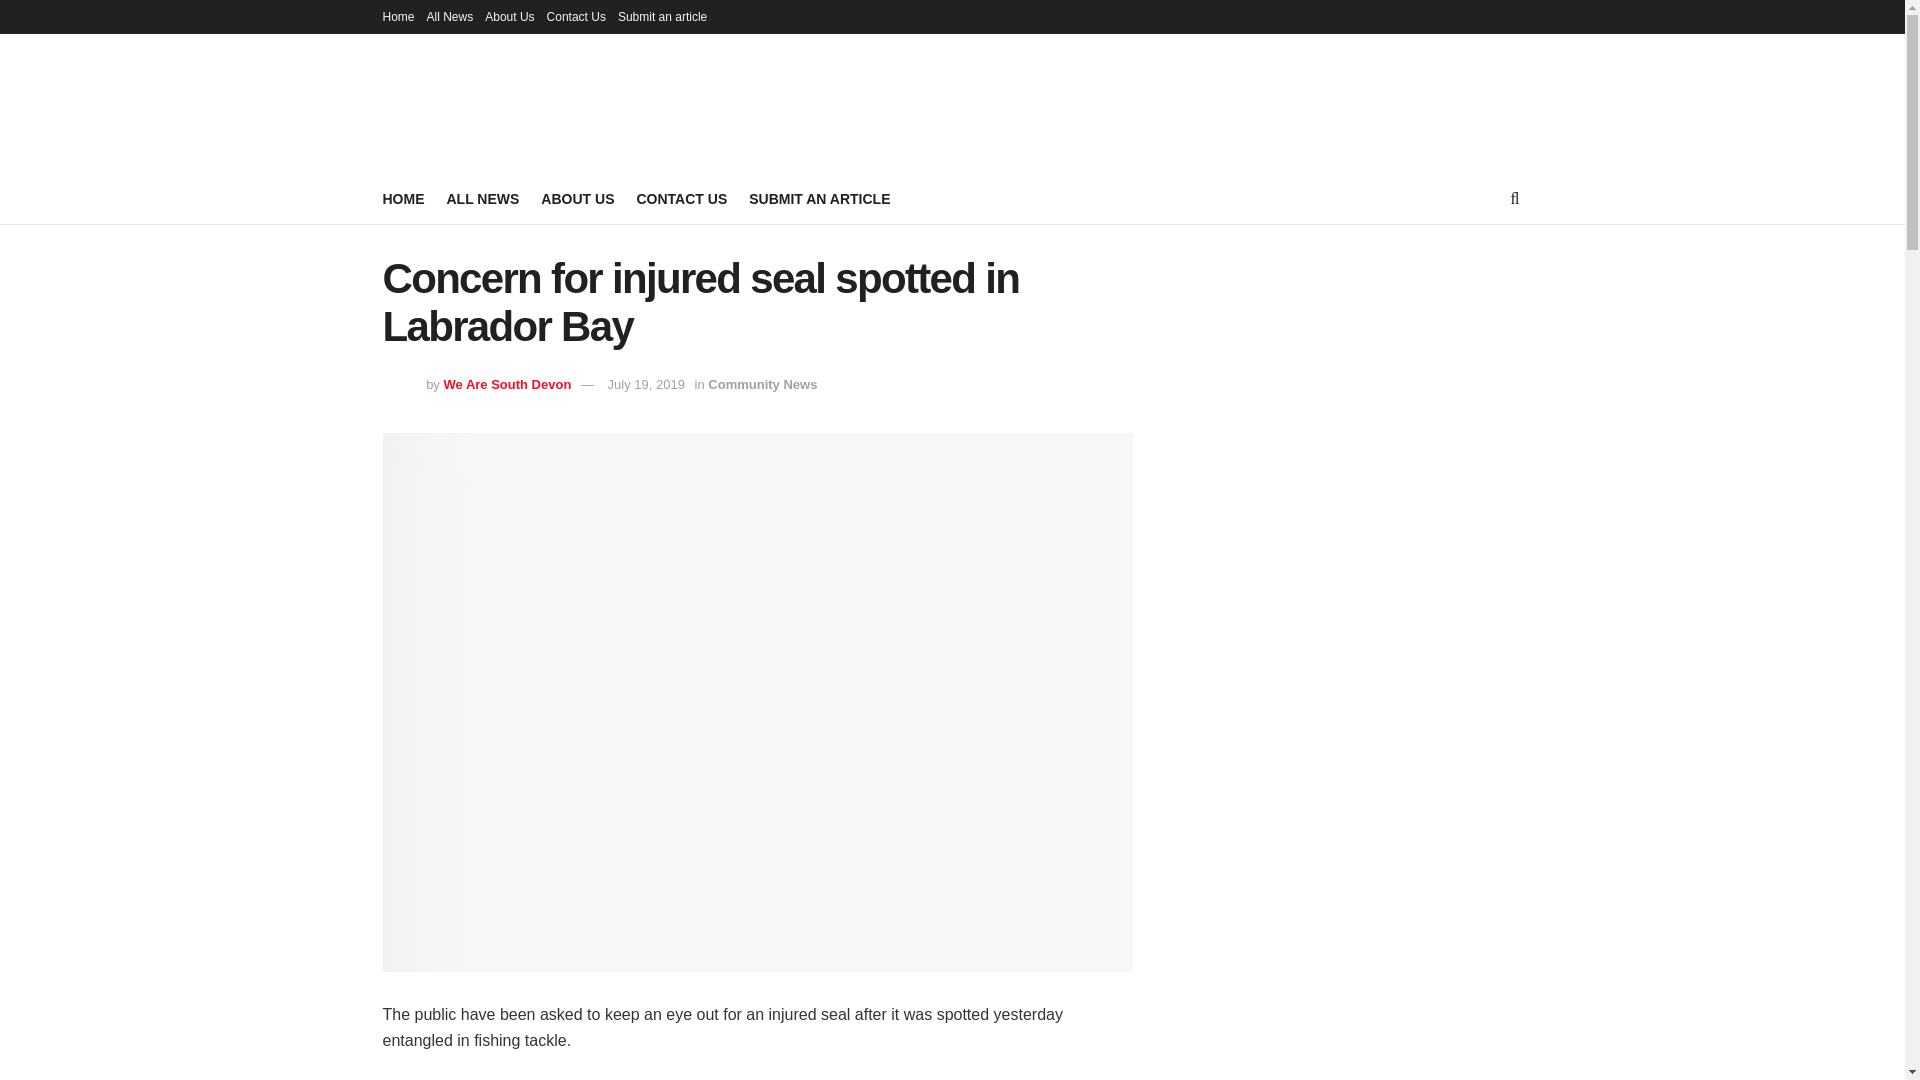 This screenshot has width=1920, height=1080. Describe the element at coordinates (576, 16) in the screenshot. I see `Contact Us` at that location.